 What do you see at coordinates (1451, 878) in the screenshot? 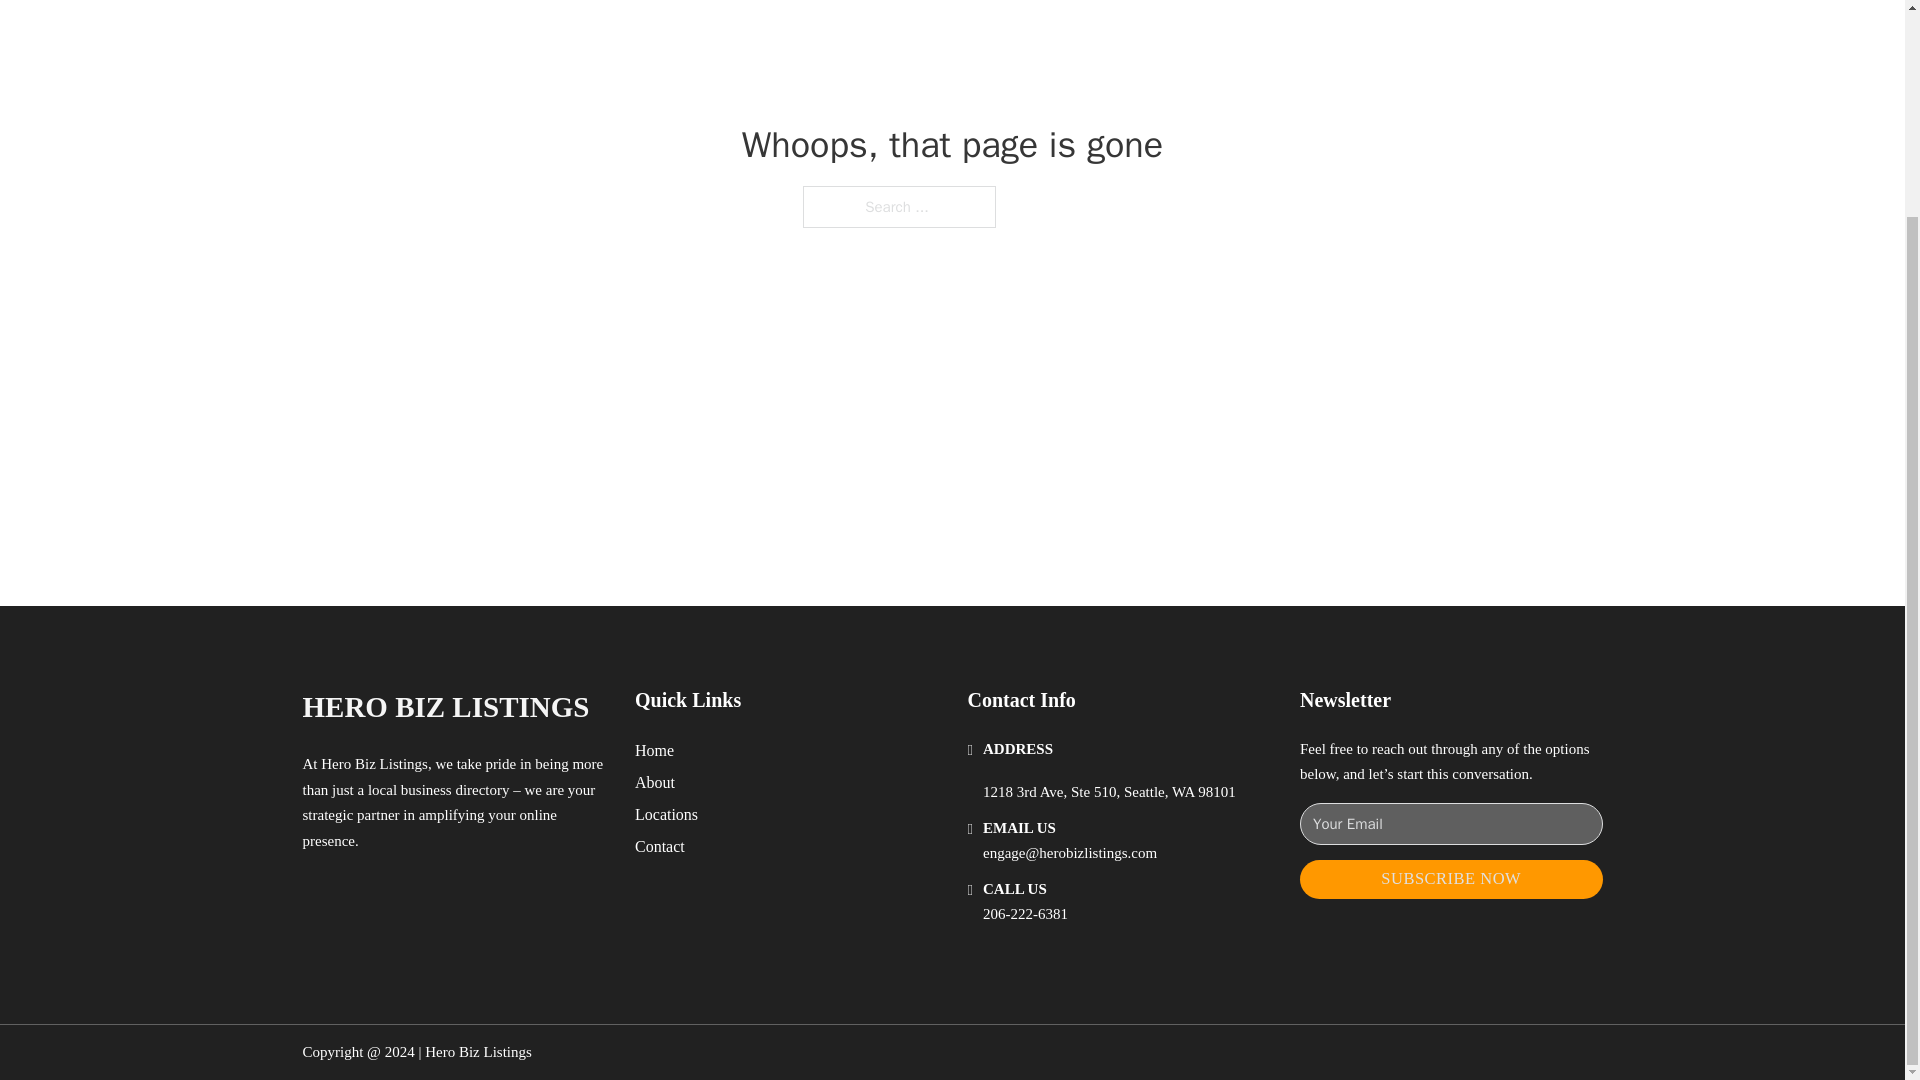
I see `SUBSCRIBE NOW` at bounding box center [1451, 878].